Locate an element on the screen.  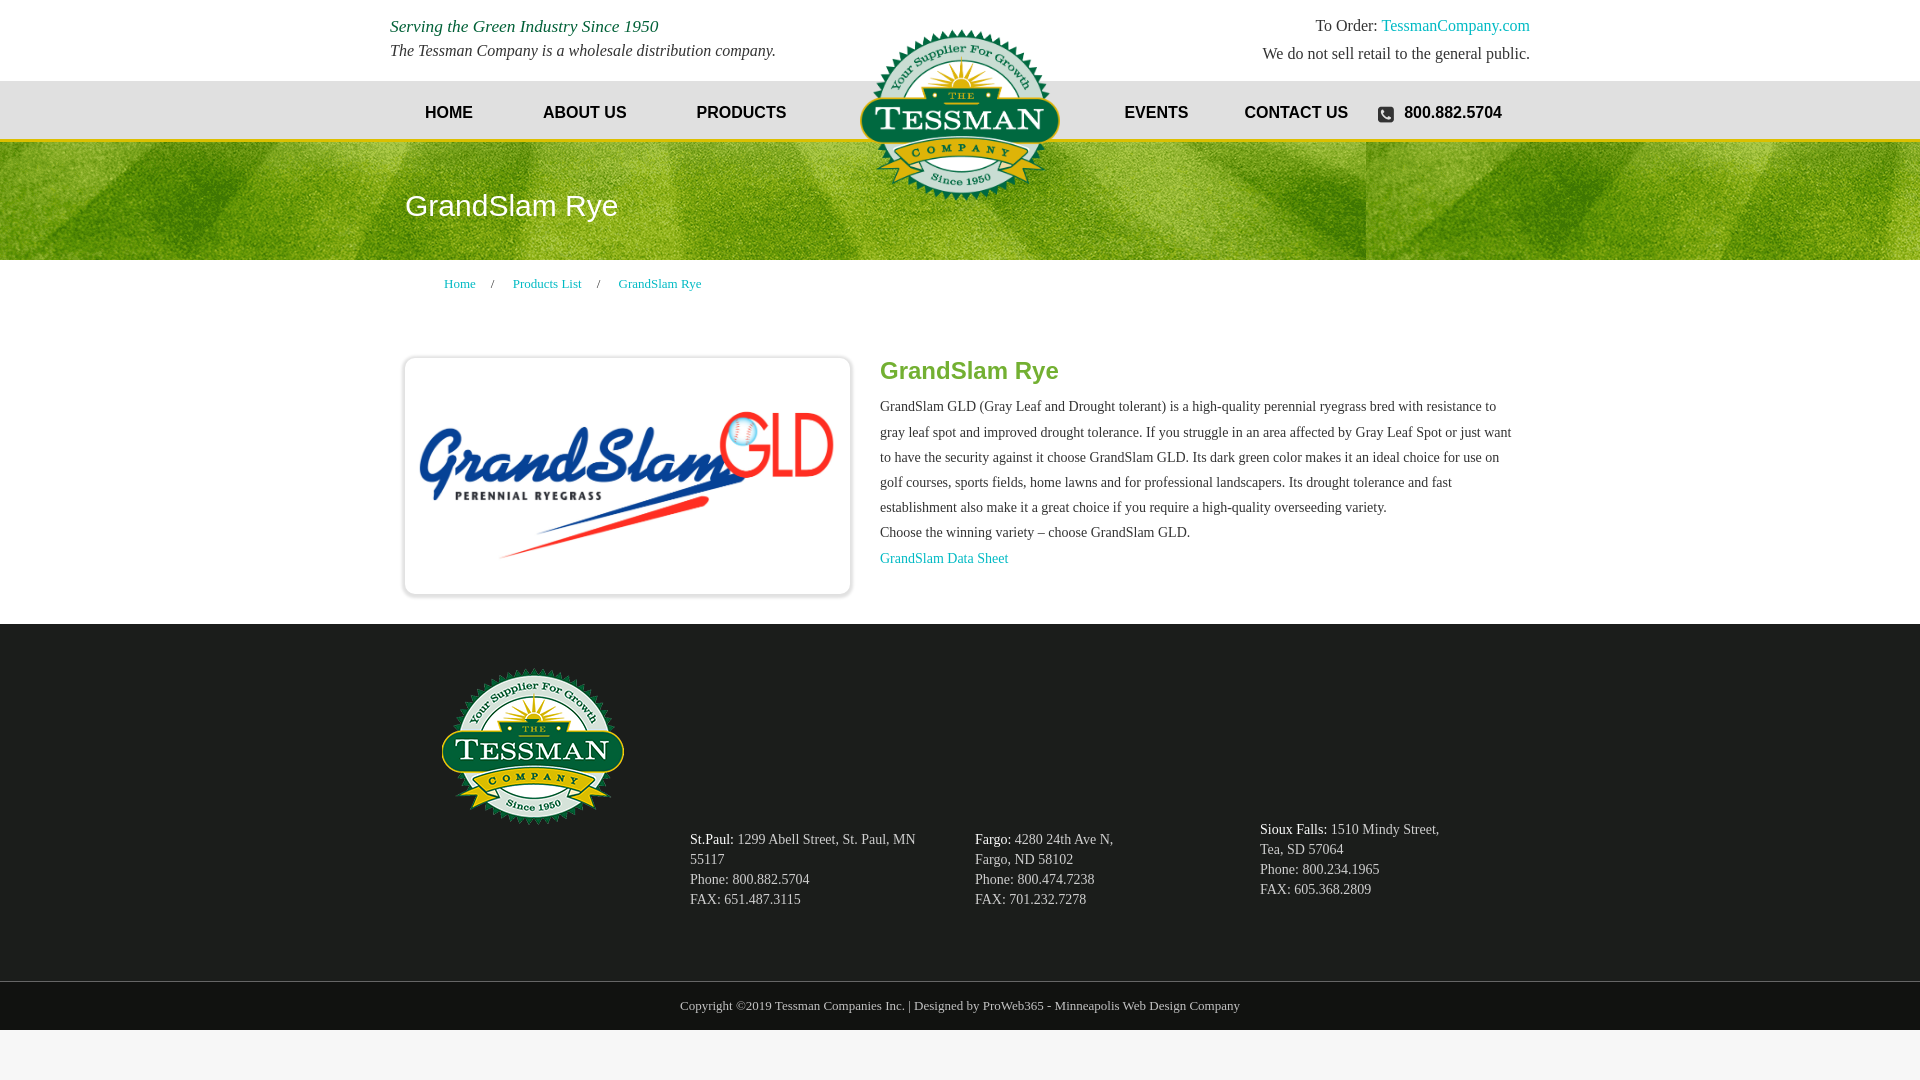
ProWeb365 - Minneapolis Web Design Company is located at coordinates (1112, 1005).